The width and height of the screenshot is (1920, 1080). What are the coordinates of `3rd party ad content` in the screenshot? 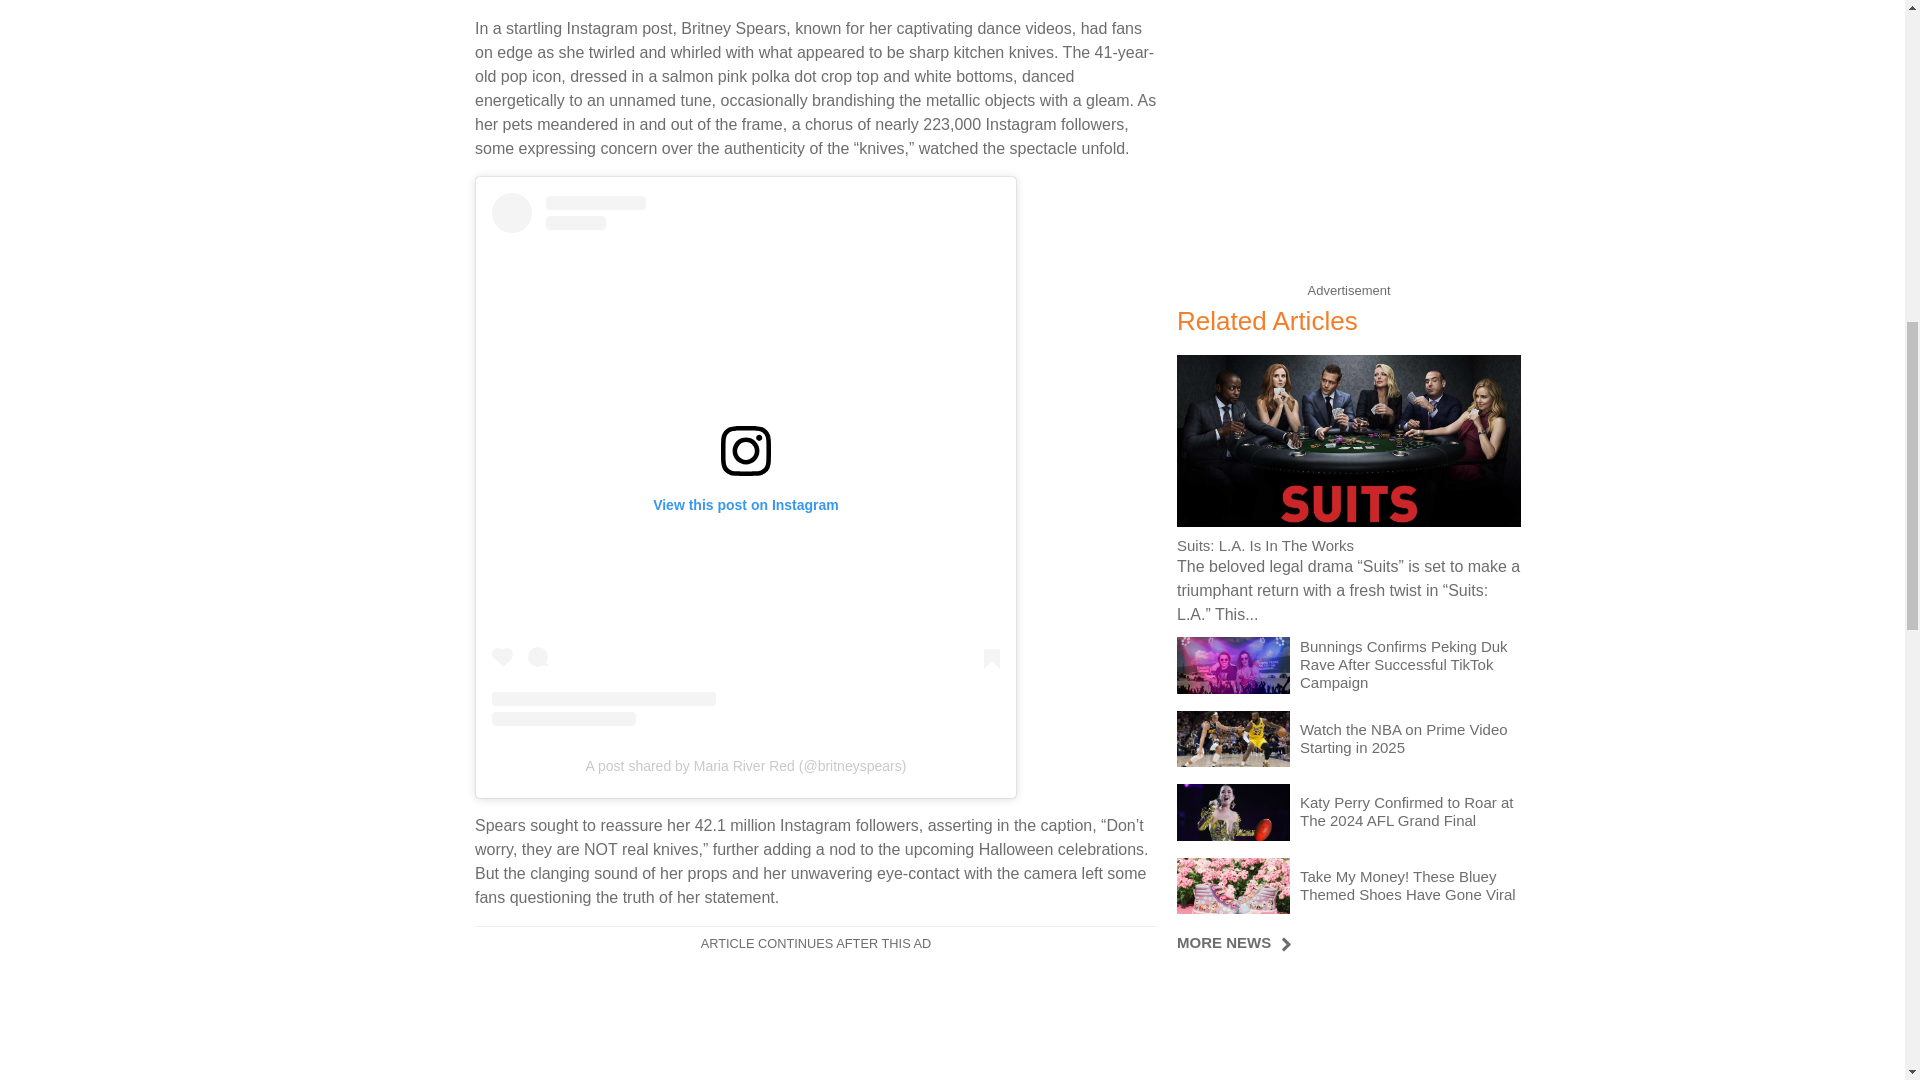 It's located at (816, 1022).